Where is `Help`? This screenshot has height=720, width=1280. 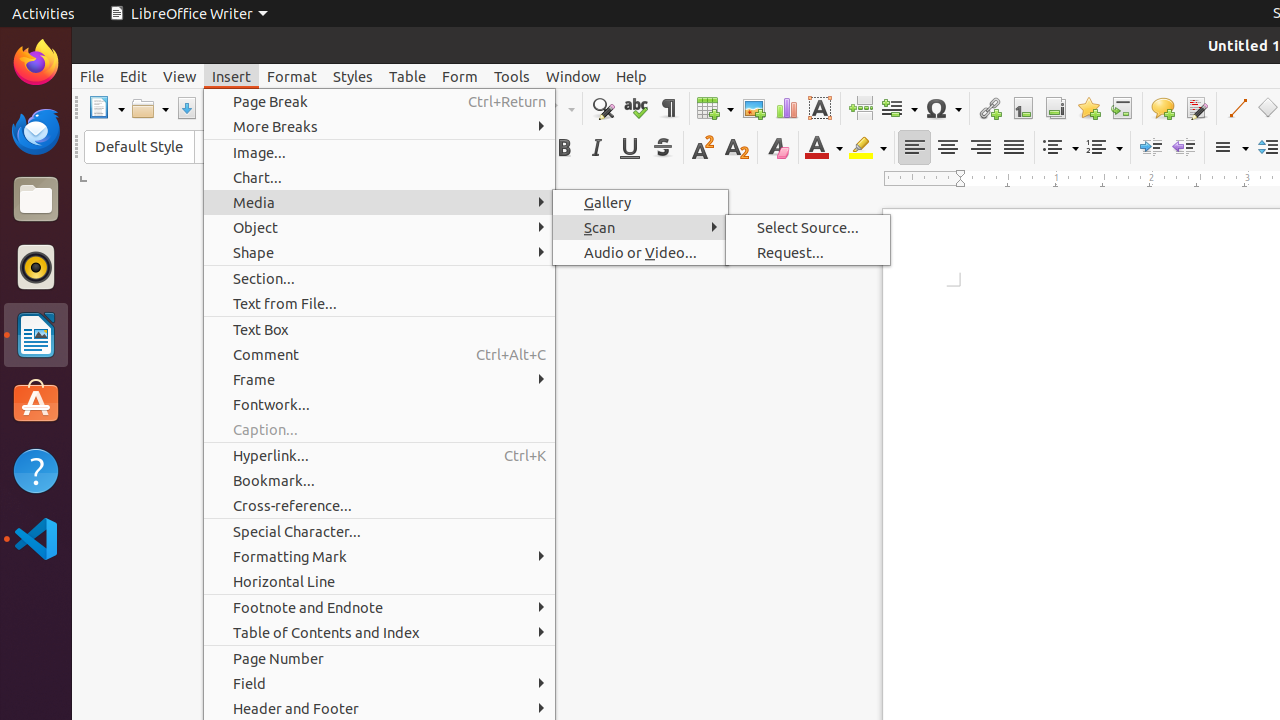
Help is located at coordinates (36, 470).